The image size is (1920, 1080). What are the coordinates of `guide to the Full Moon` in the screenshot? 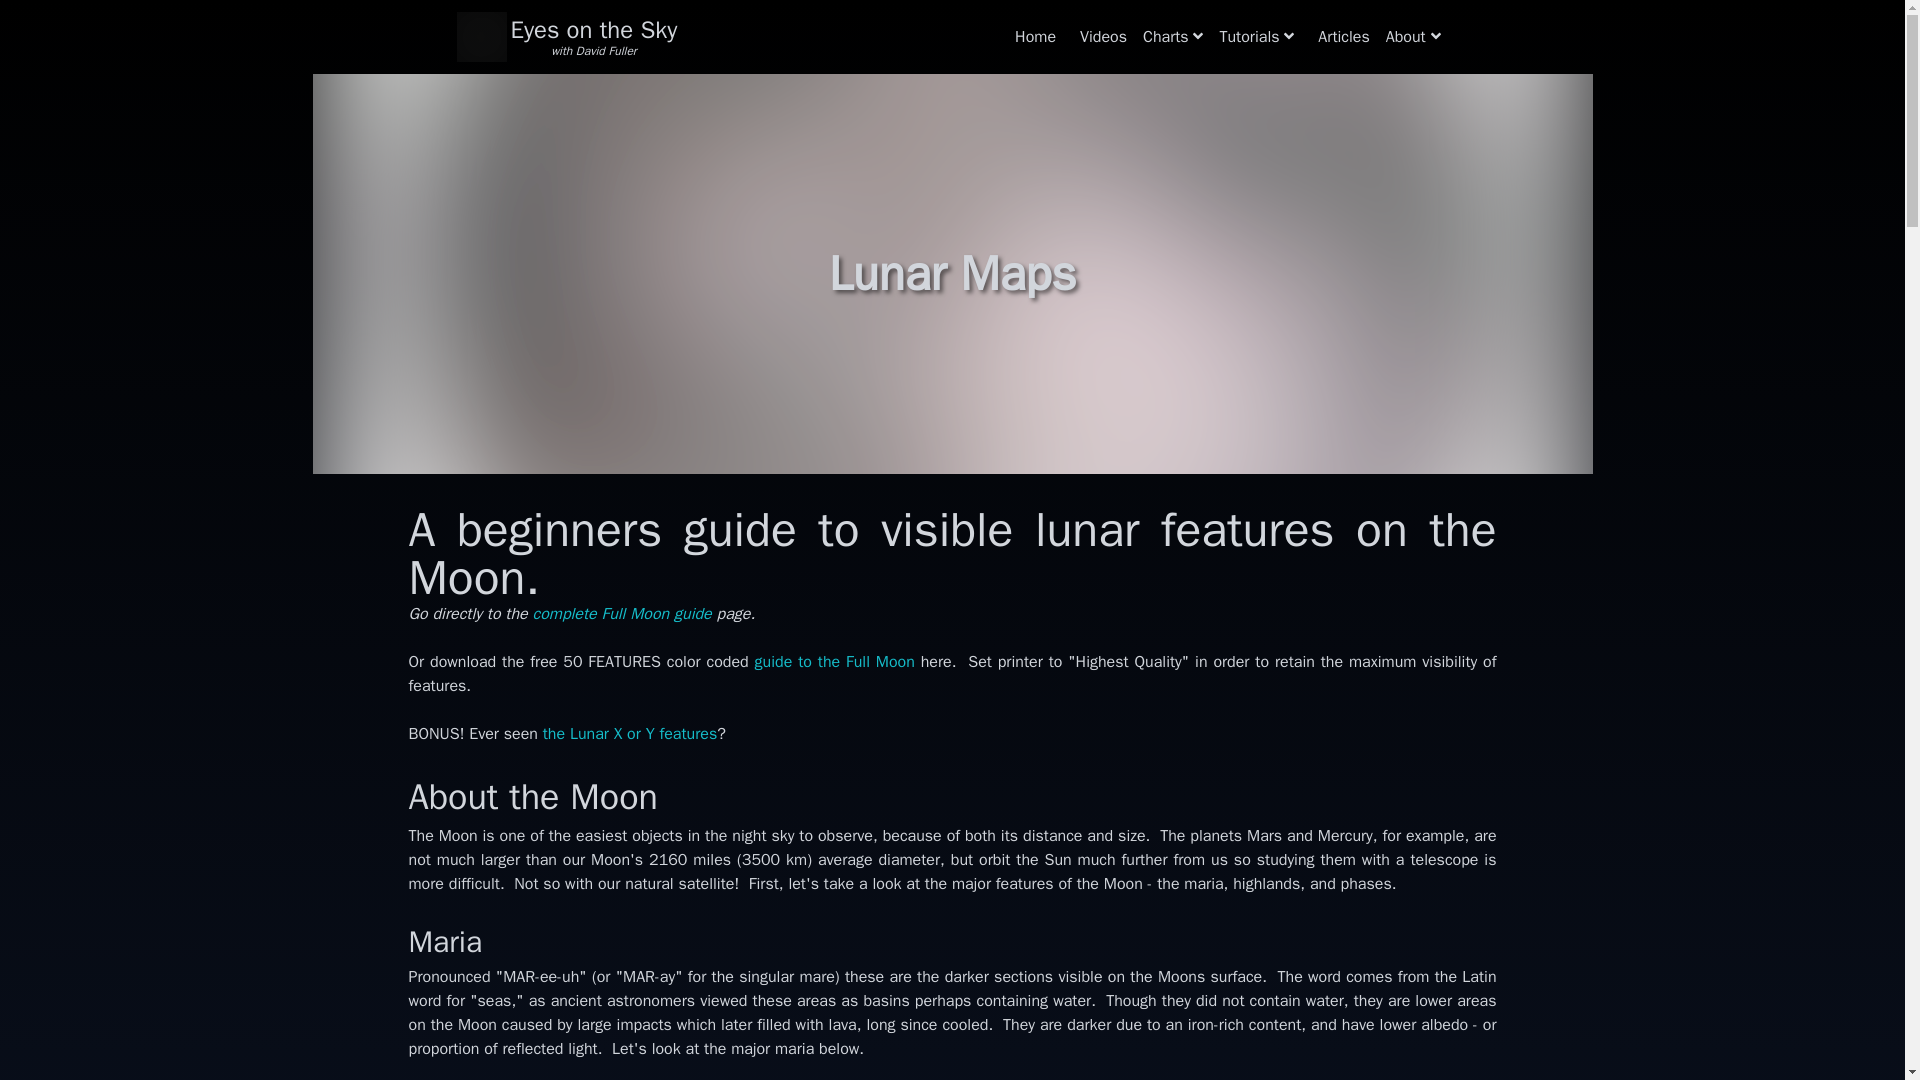 It's located at (834, 662).